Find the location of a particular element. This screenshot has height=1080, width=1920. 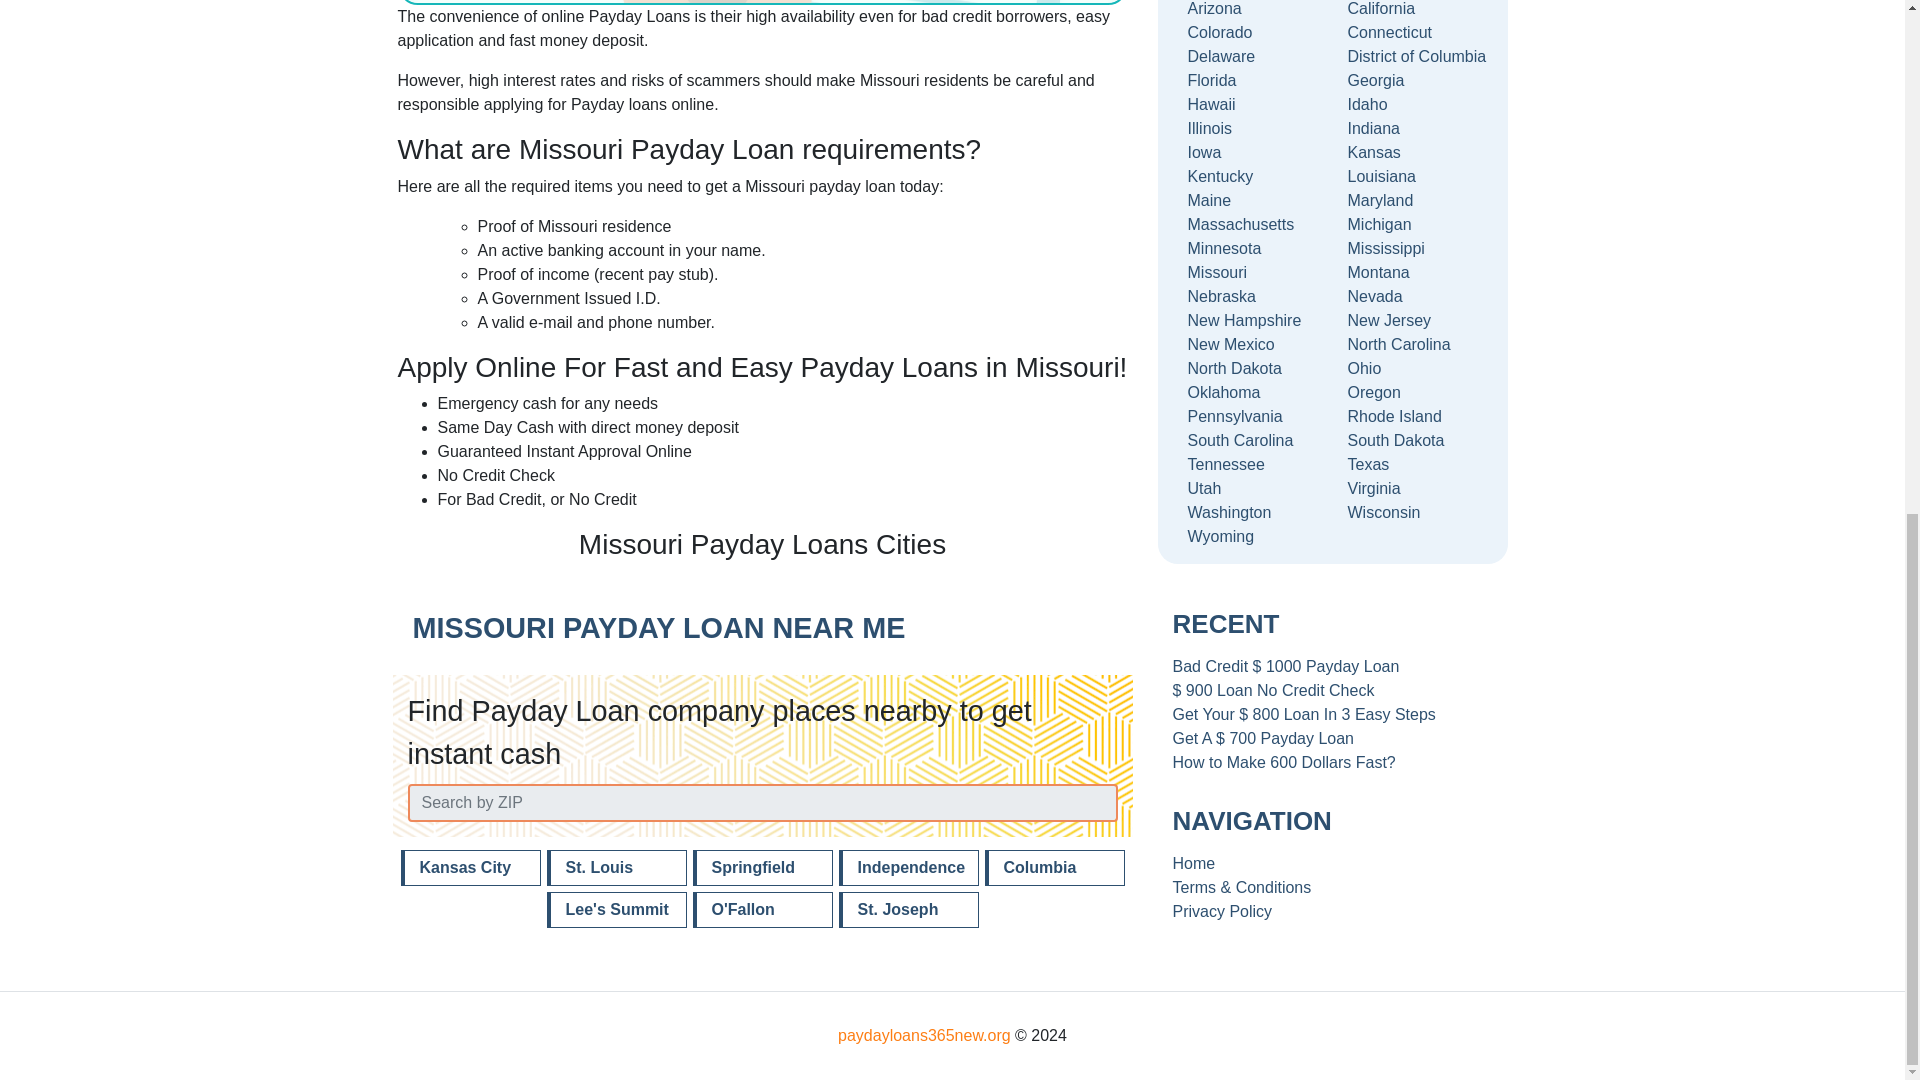

Connecticut is located at coordinates (1412, 32).